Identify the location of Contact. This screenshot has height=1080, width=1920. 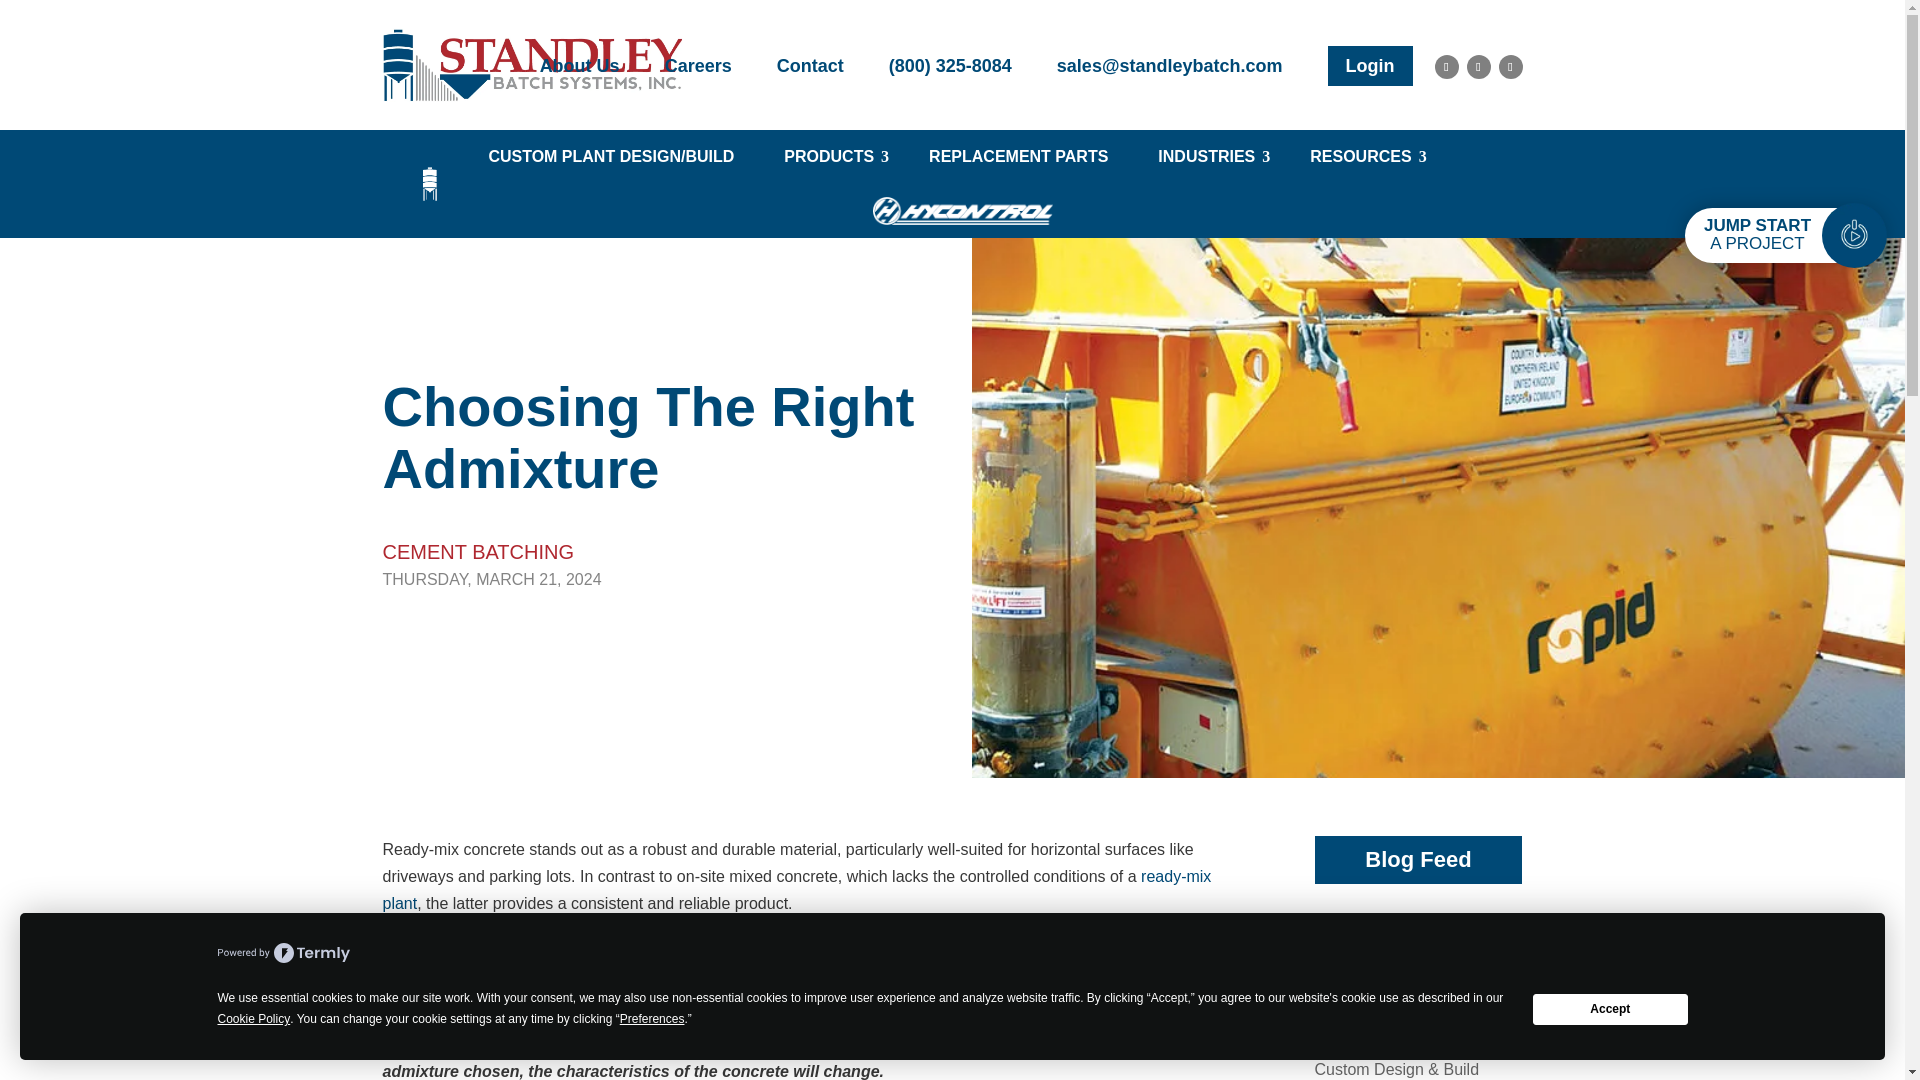
(810, 66).